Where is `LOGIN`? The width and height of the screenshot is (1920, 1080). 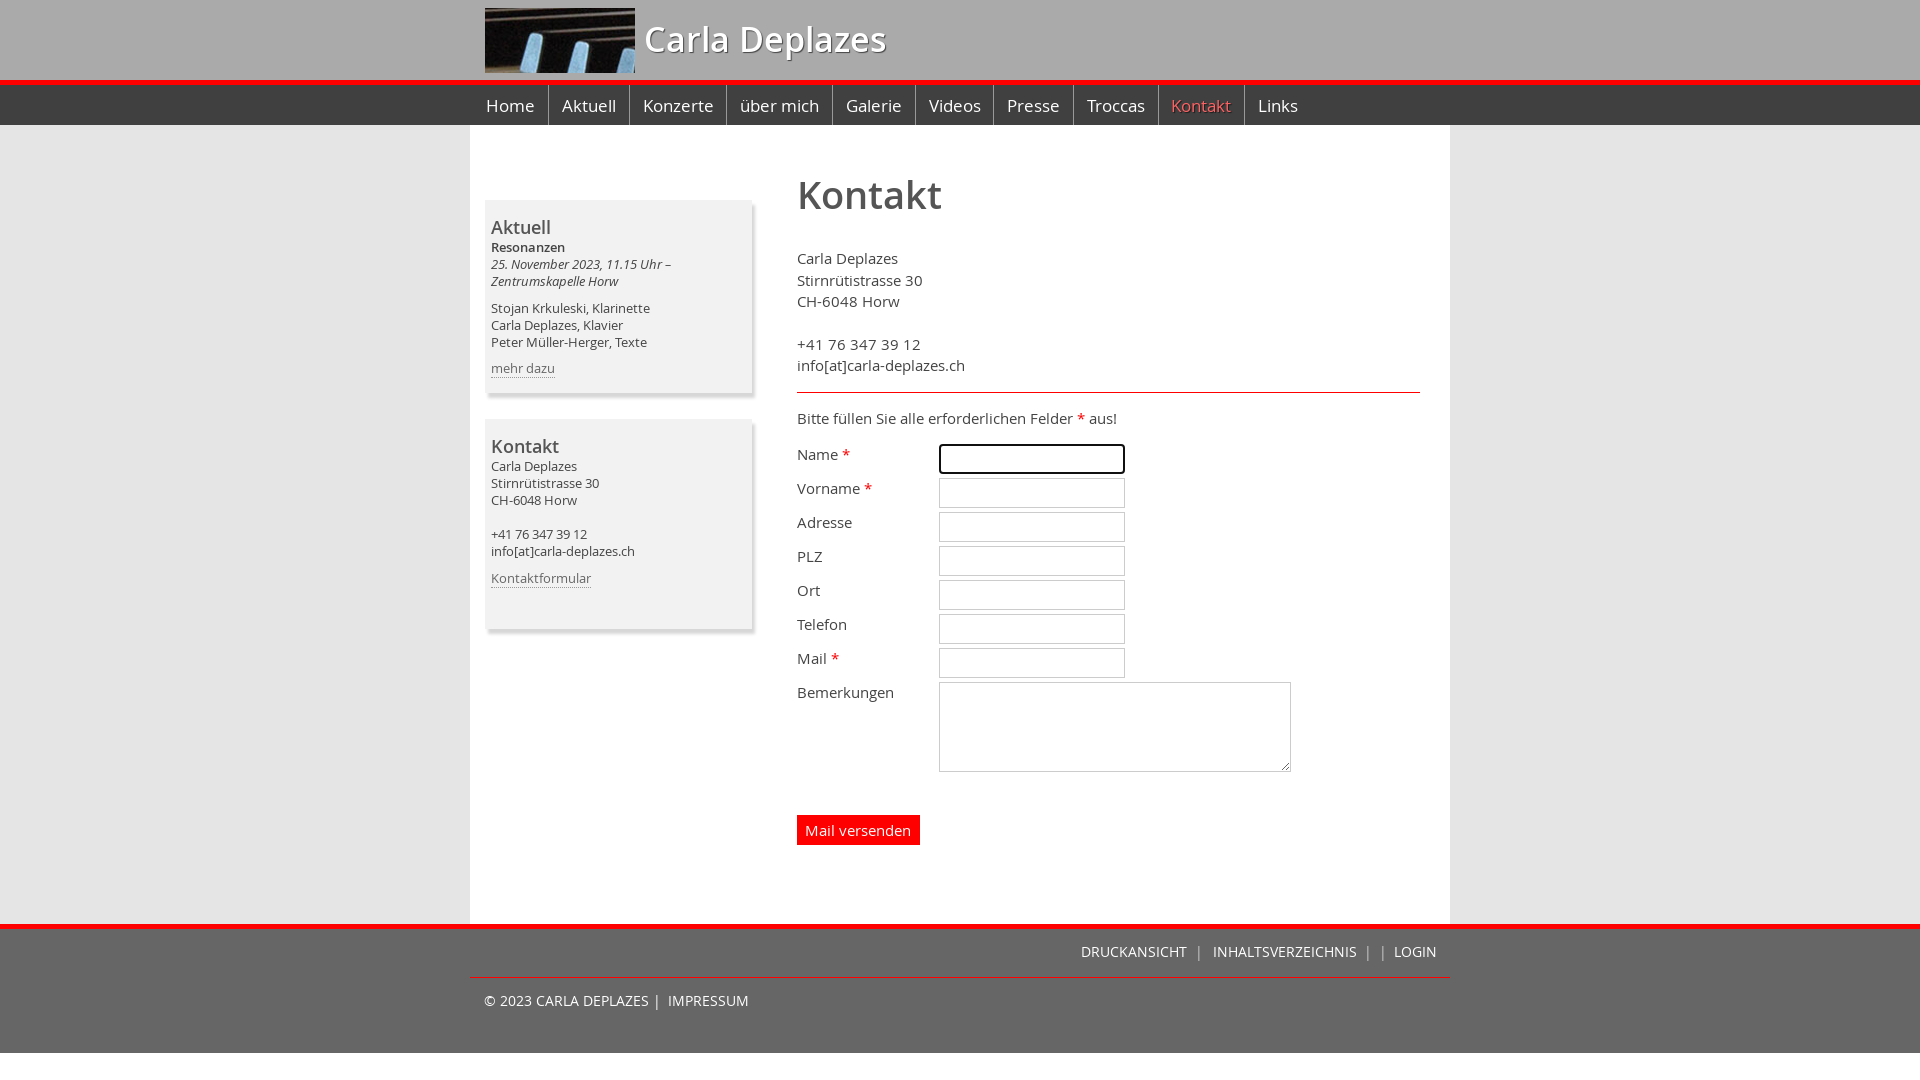
LOGIN is located at coordinates (1422, 952).